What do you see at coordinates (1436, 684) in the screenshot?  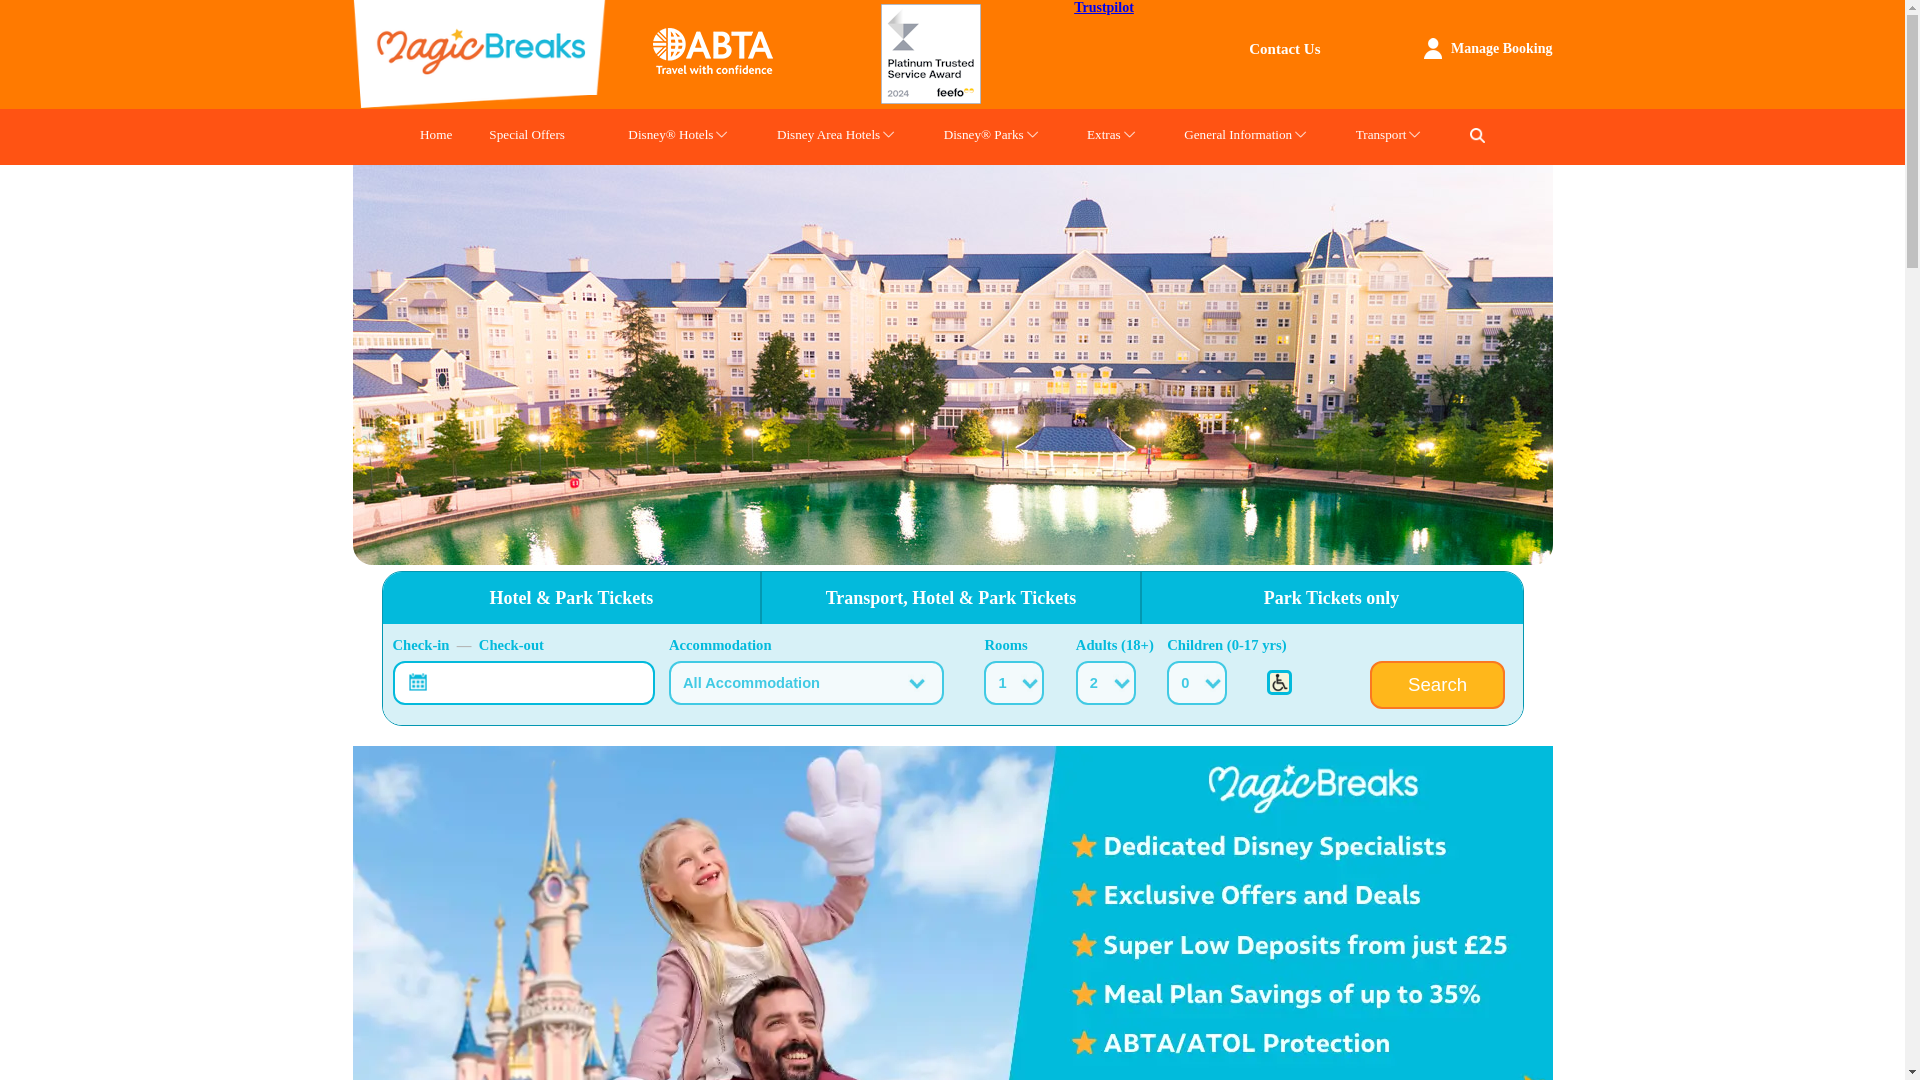 I see `Search` at bounding box center [1436, 684].